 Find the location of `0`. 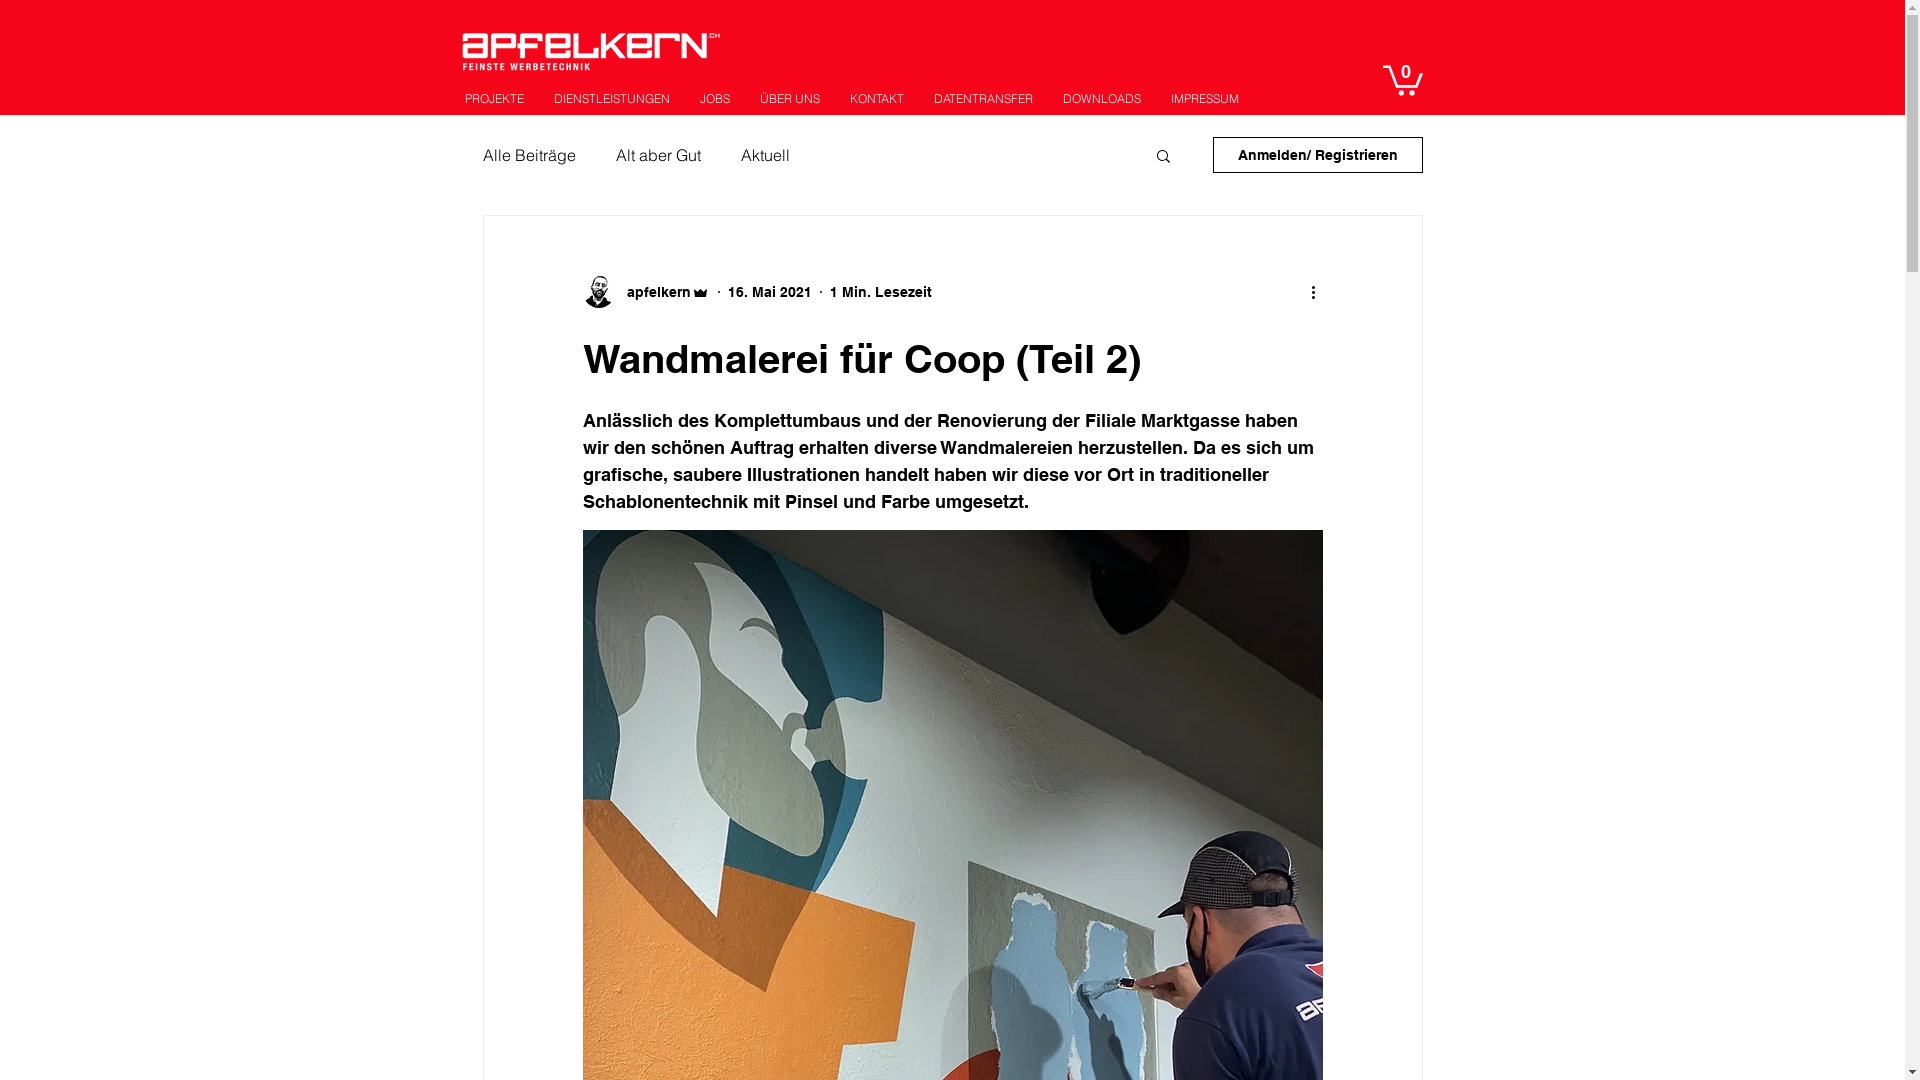

0 is located at coordinates (1402, 79).